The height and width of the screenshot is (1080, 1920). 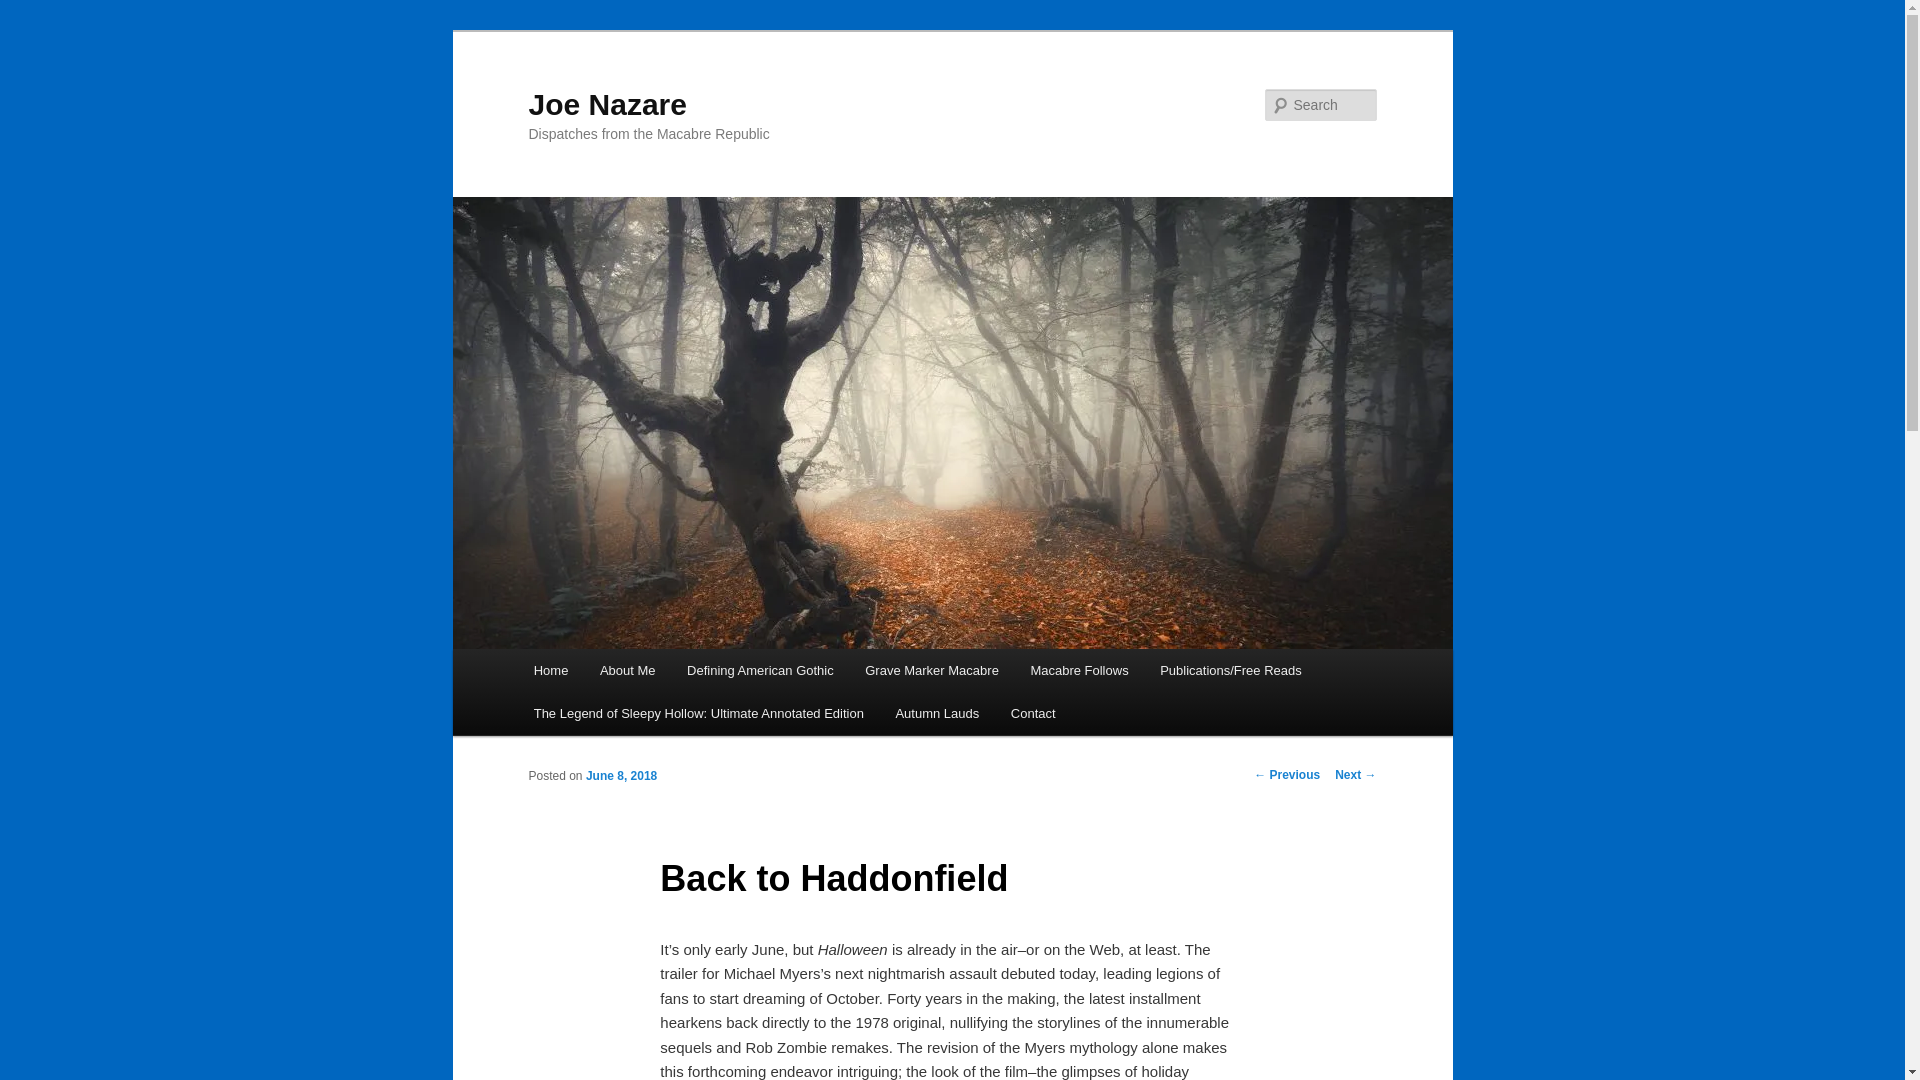 What do you see at coordinates (620, 776) in the screenshot?
I see `10:16 PM` at bounding box center [620, 776].